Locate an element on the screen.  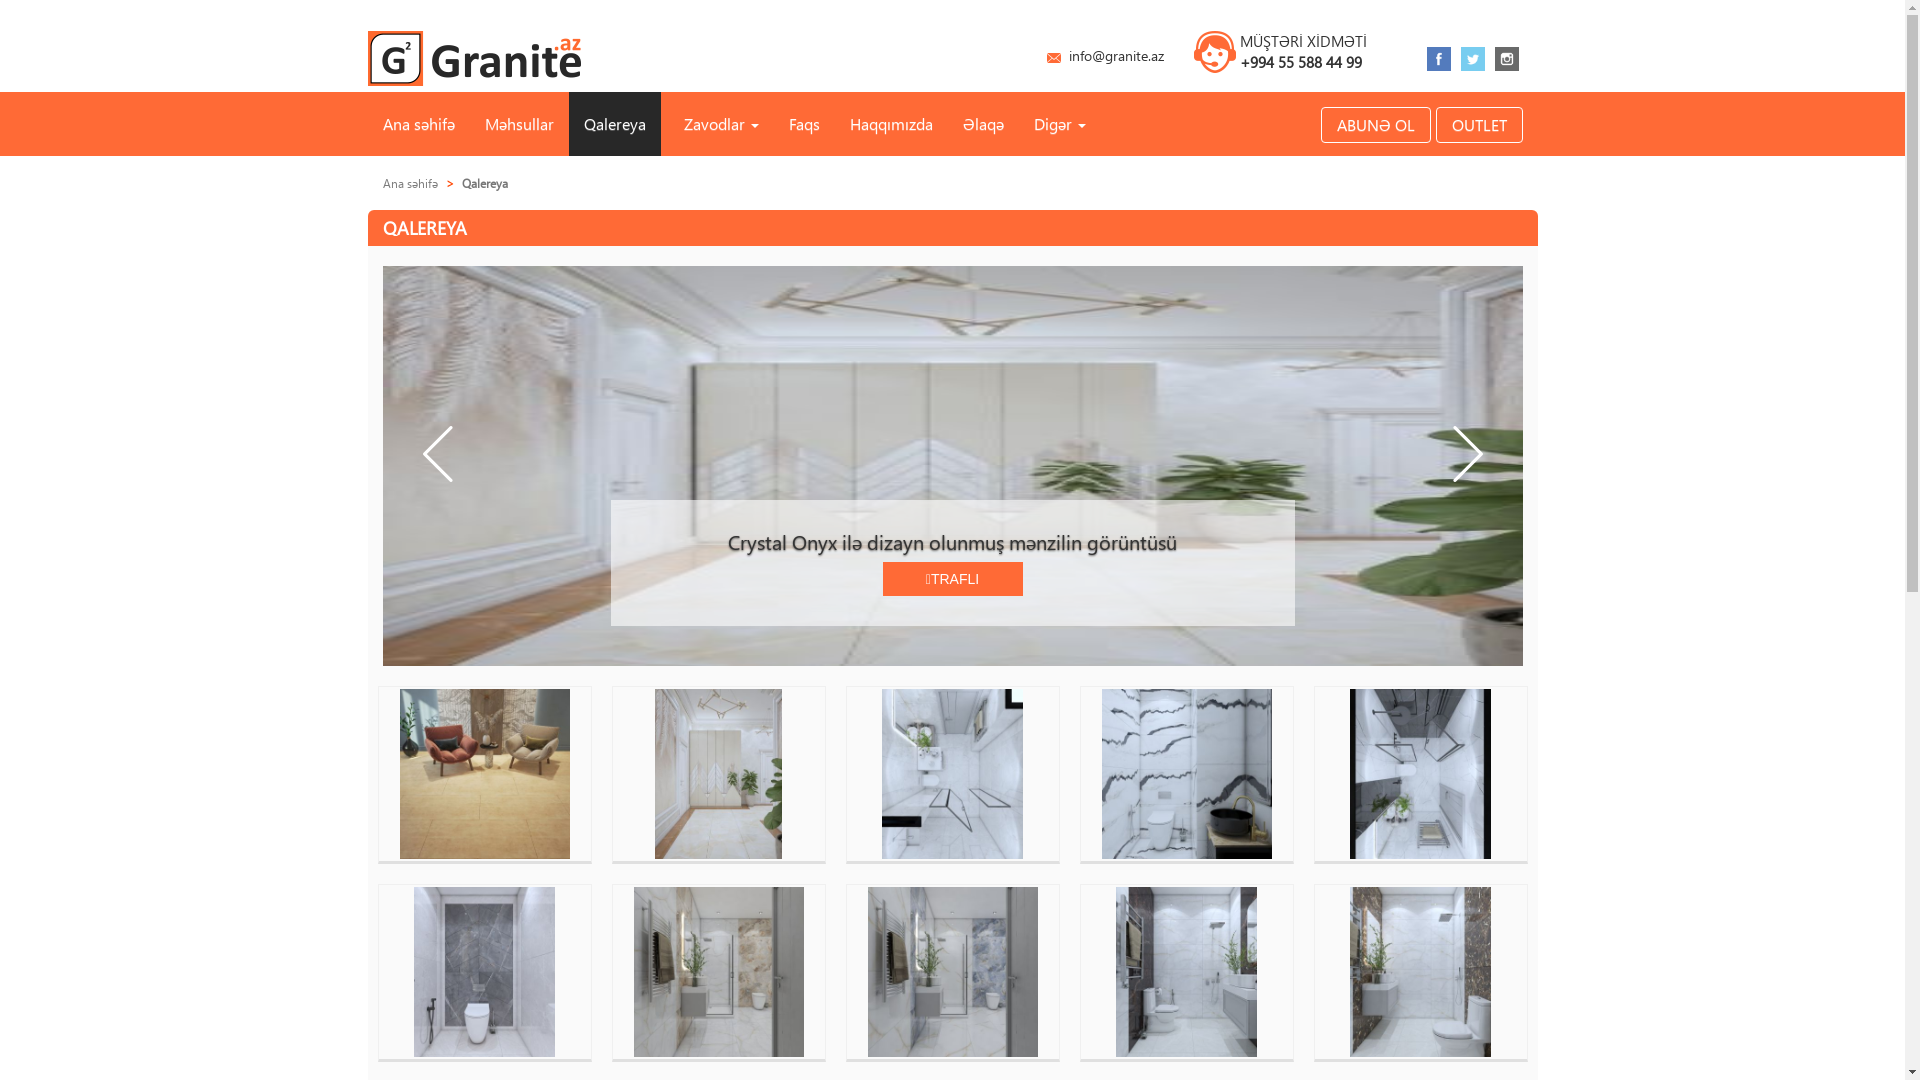
Qalereya is located at coordinates (614, 124).